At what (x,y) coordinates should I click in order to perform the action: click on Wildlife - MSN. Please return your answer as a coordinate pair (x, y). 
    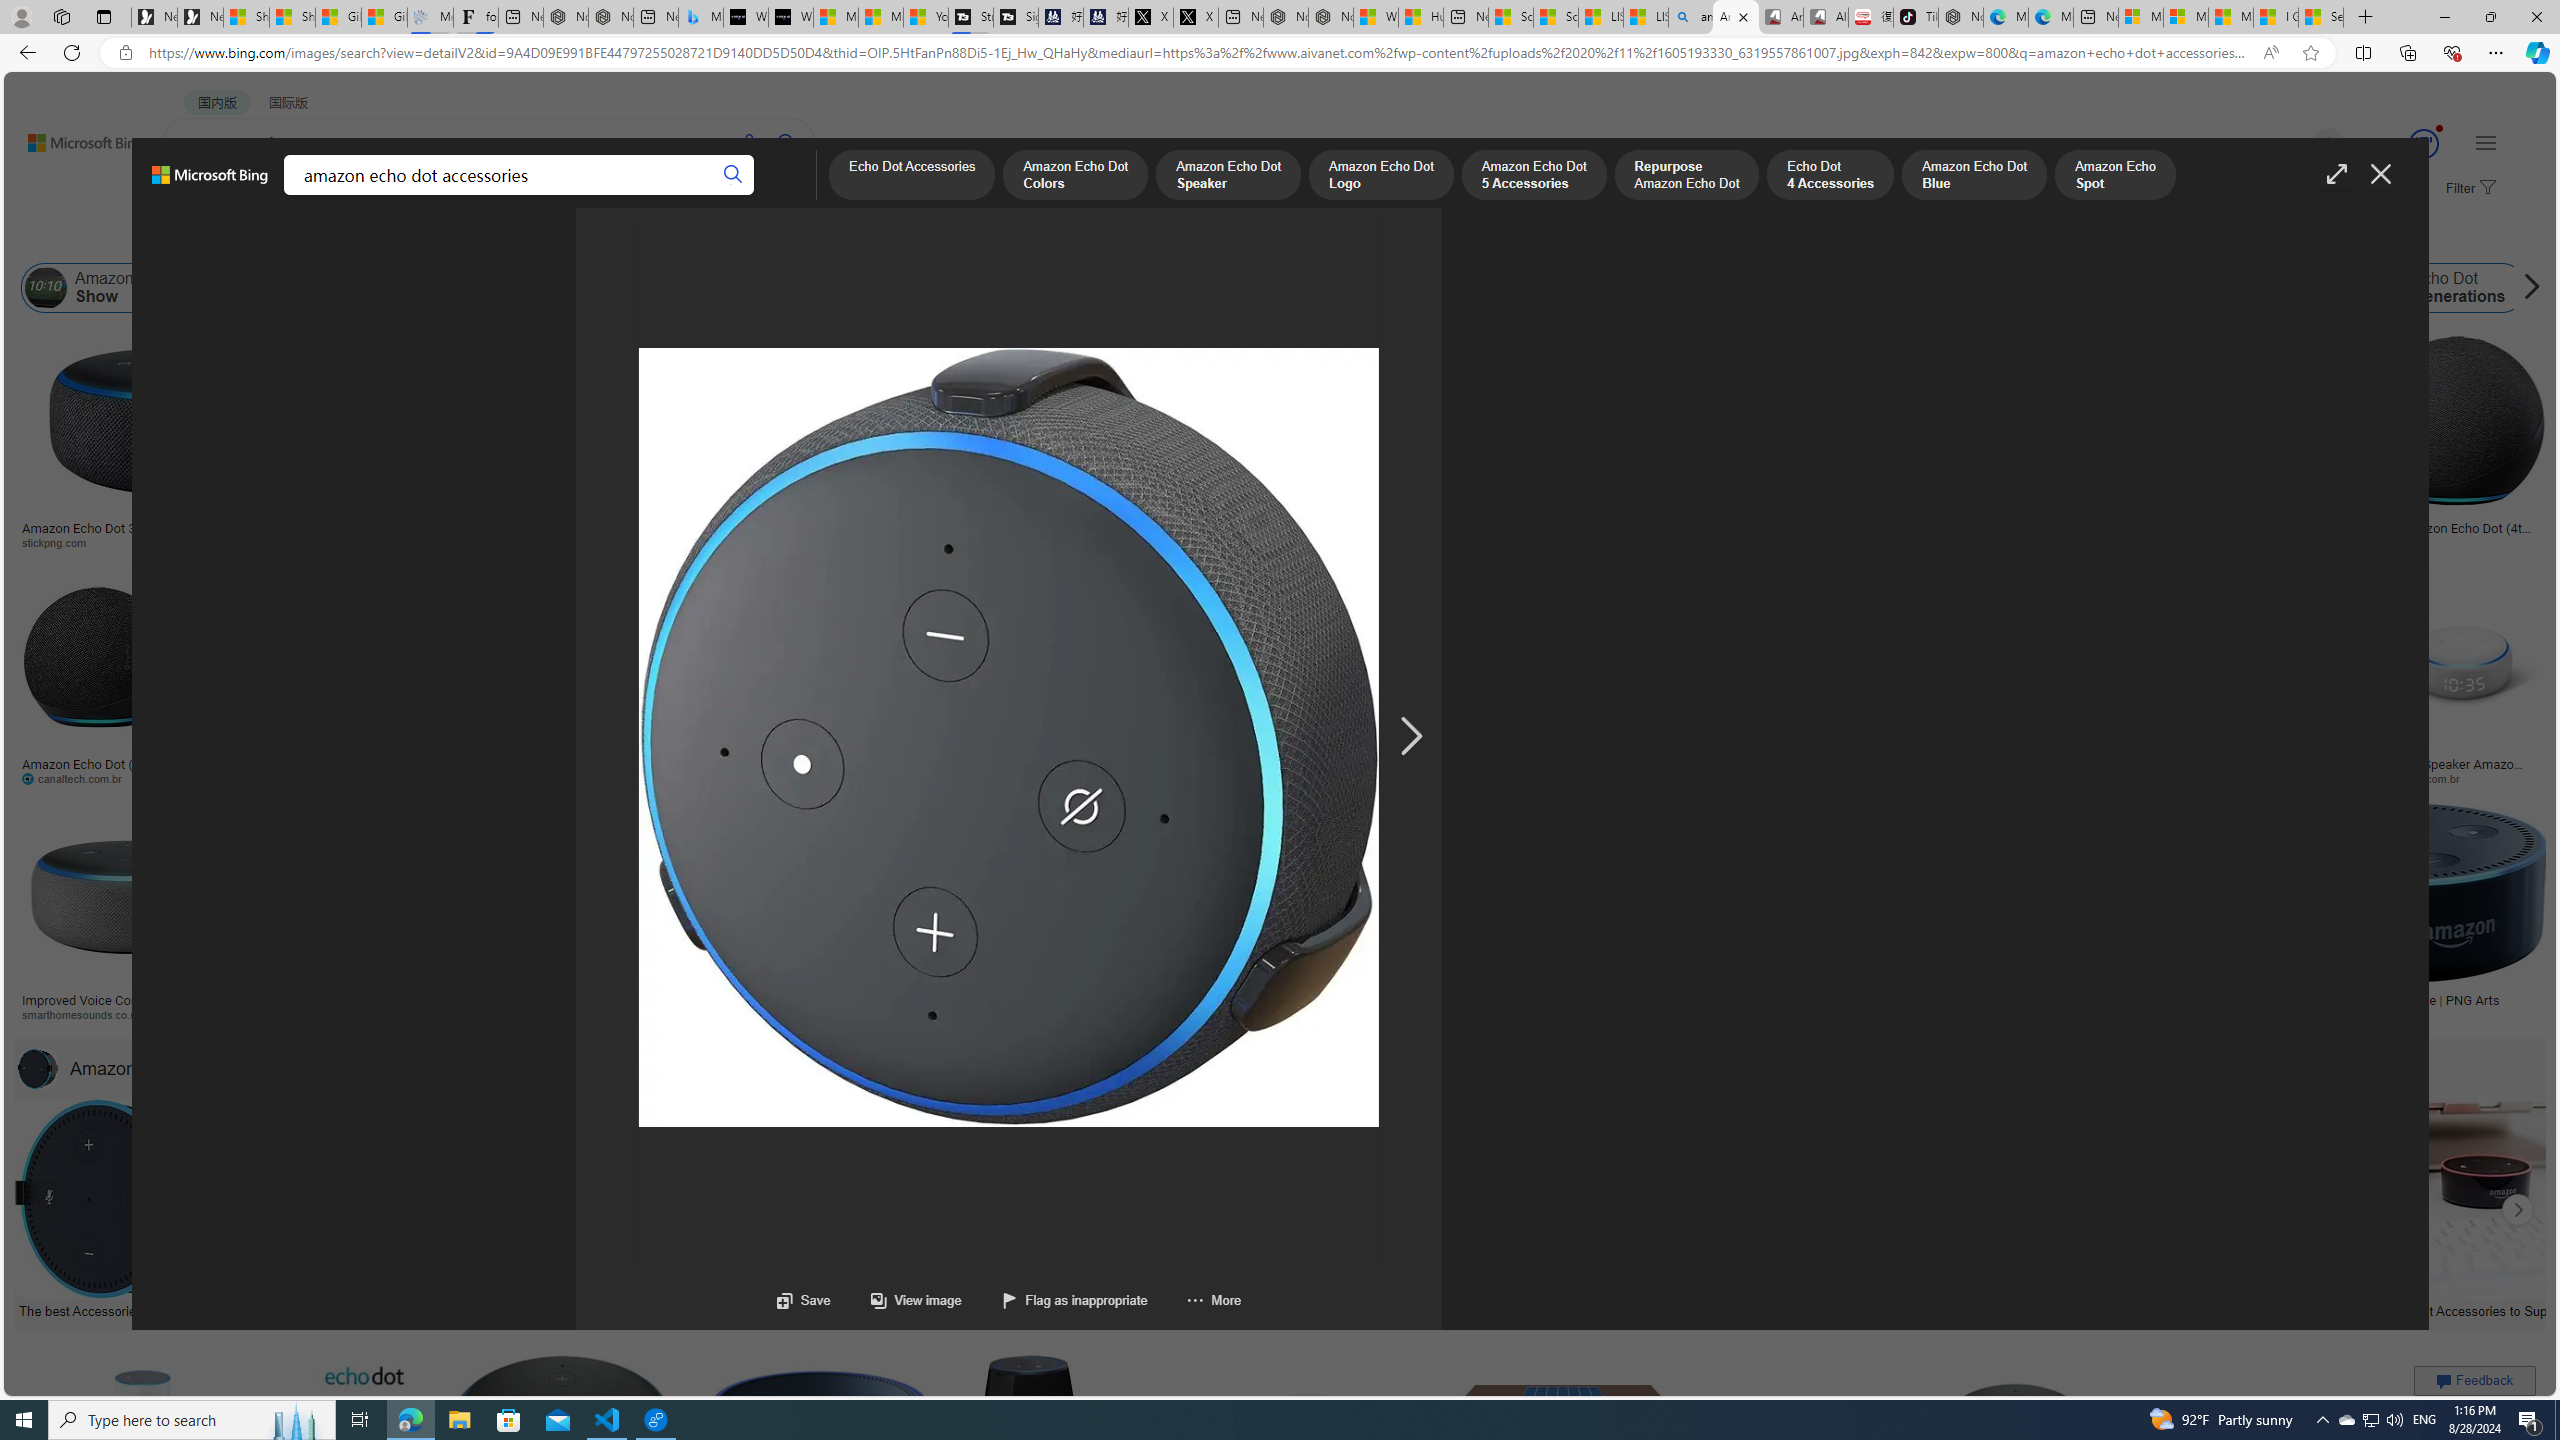
    Looking at the image, I should click on (1376, 17).